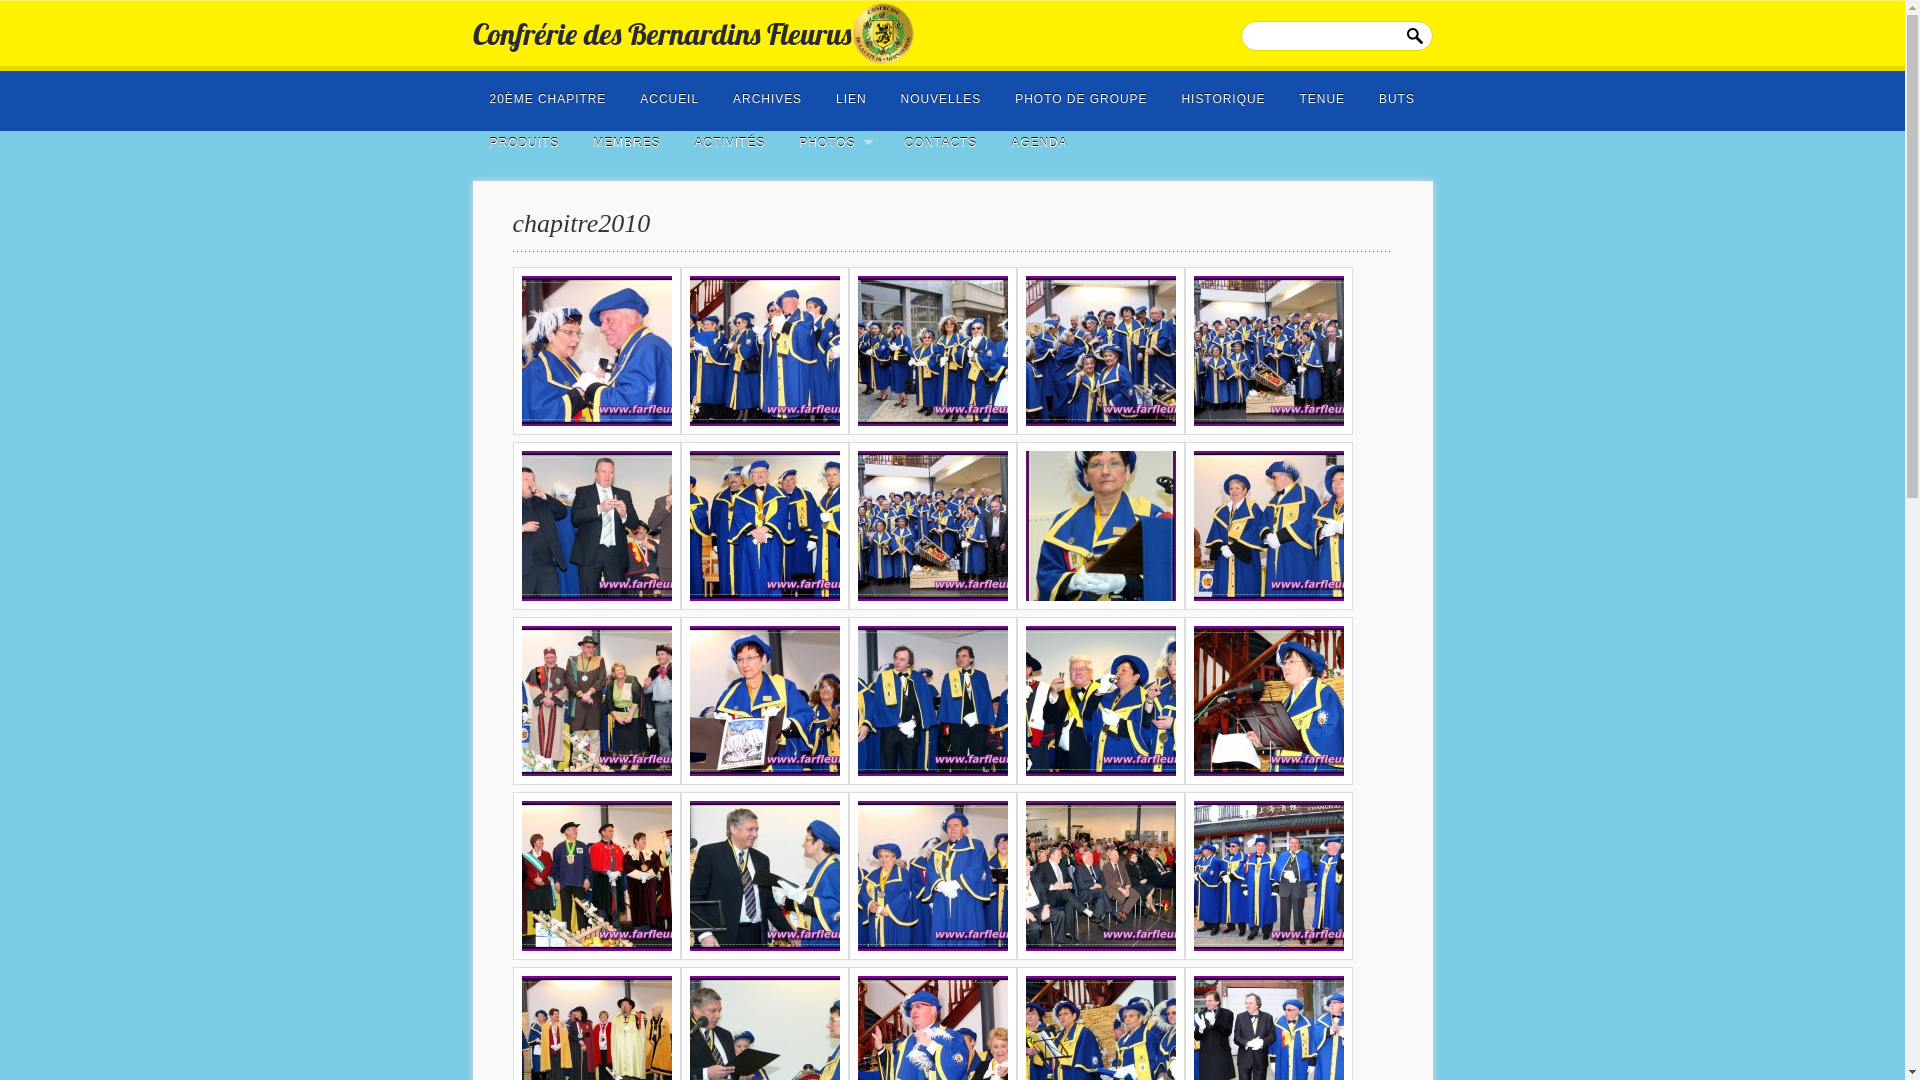  I want to click on 100411a_fl_86_chapitre_confrerie_e5_5237, so click(596, 876).